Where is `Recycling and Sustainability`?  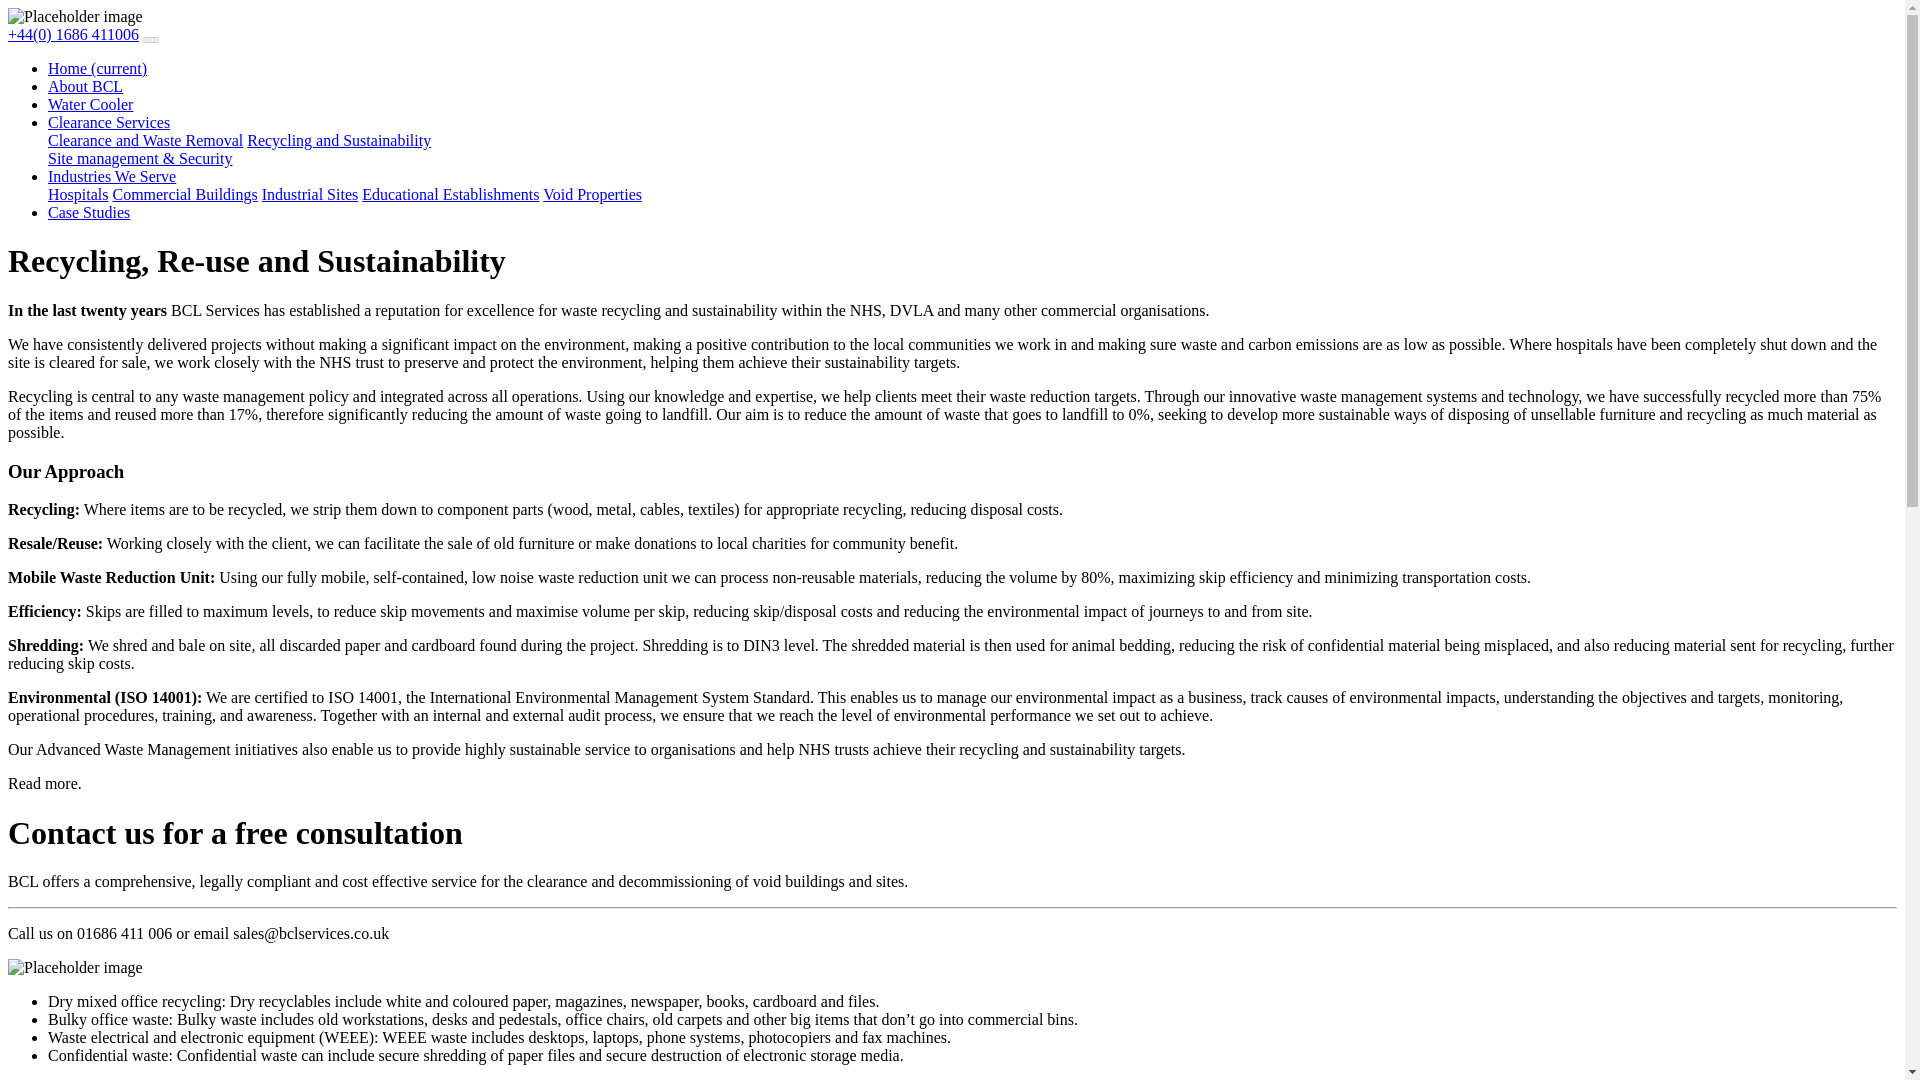
Recycling and Sustainability is located at coordinates (338, 140).